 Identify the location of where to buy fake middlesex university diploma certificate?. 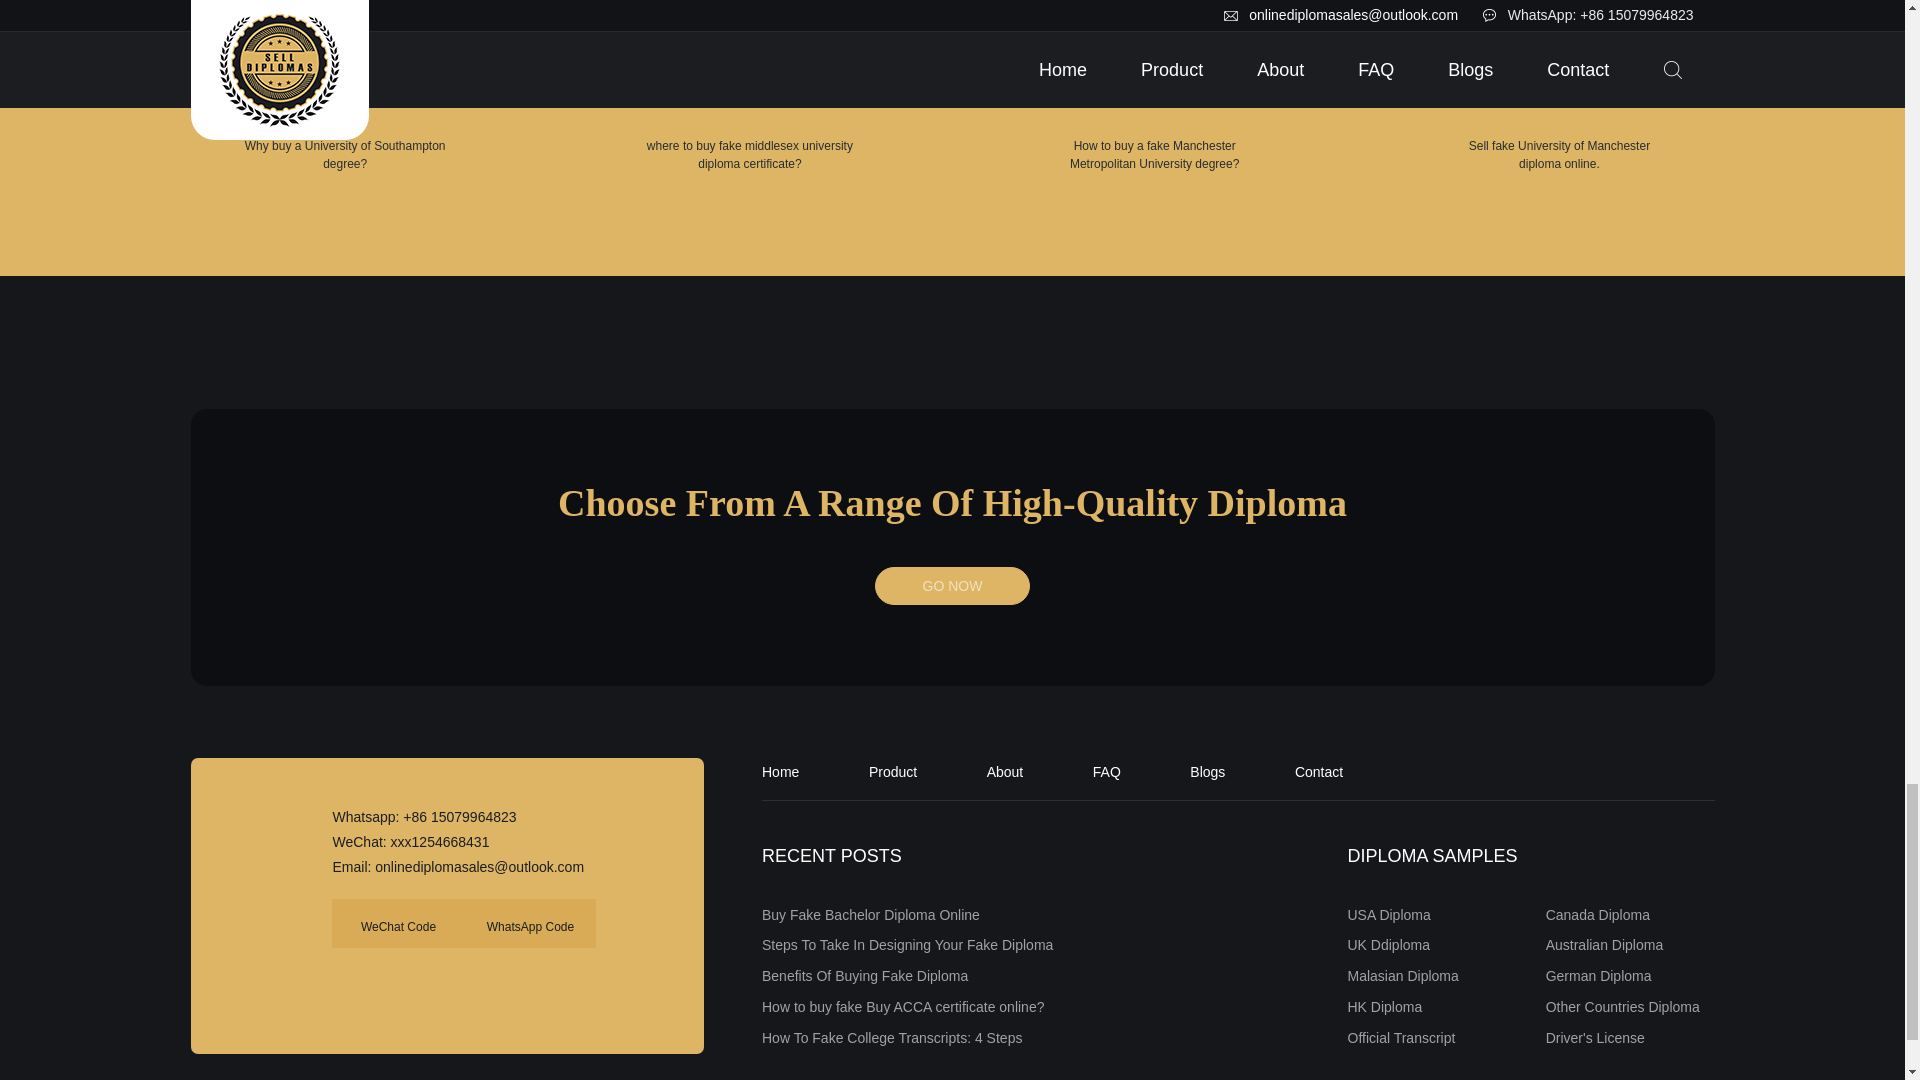
(750, 86).